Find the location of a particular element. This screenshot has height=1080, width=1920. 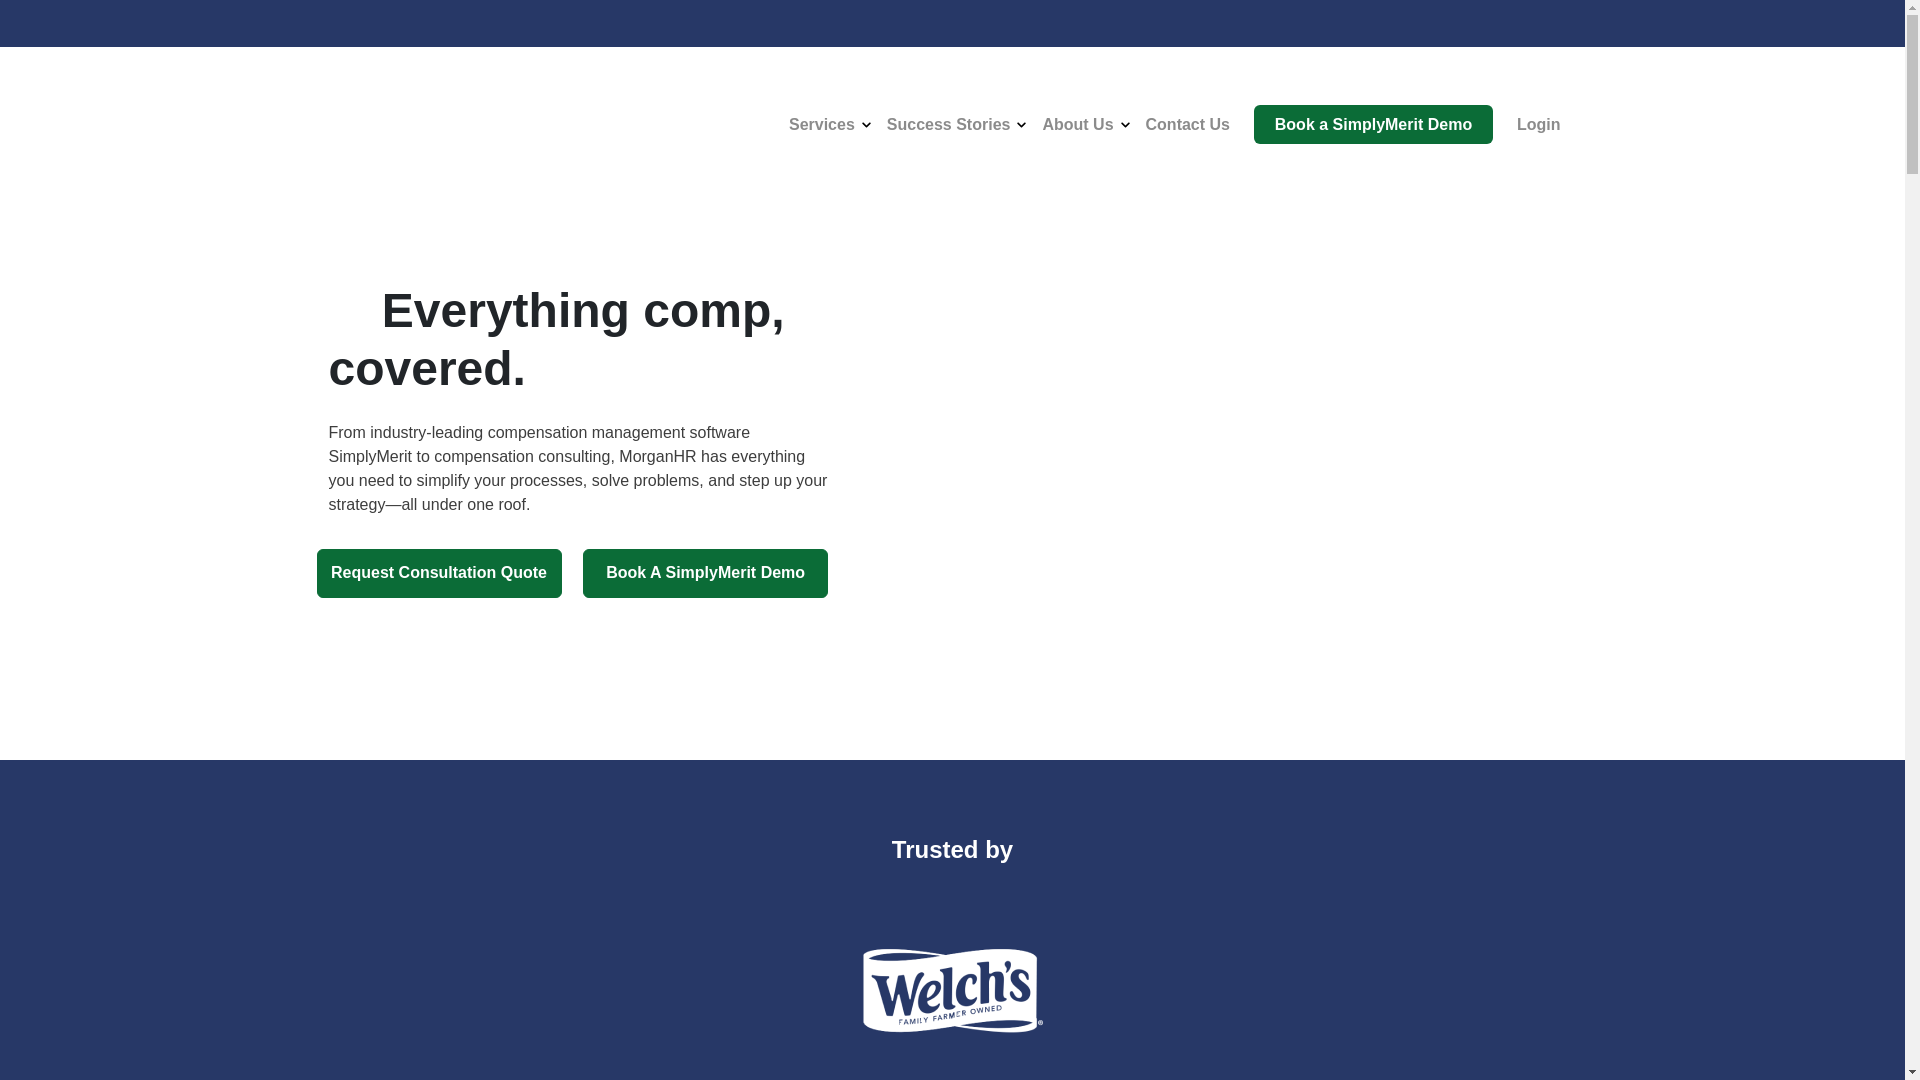

Book a SimplyMerit Demo is located at coordinates (1373, 124).